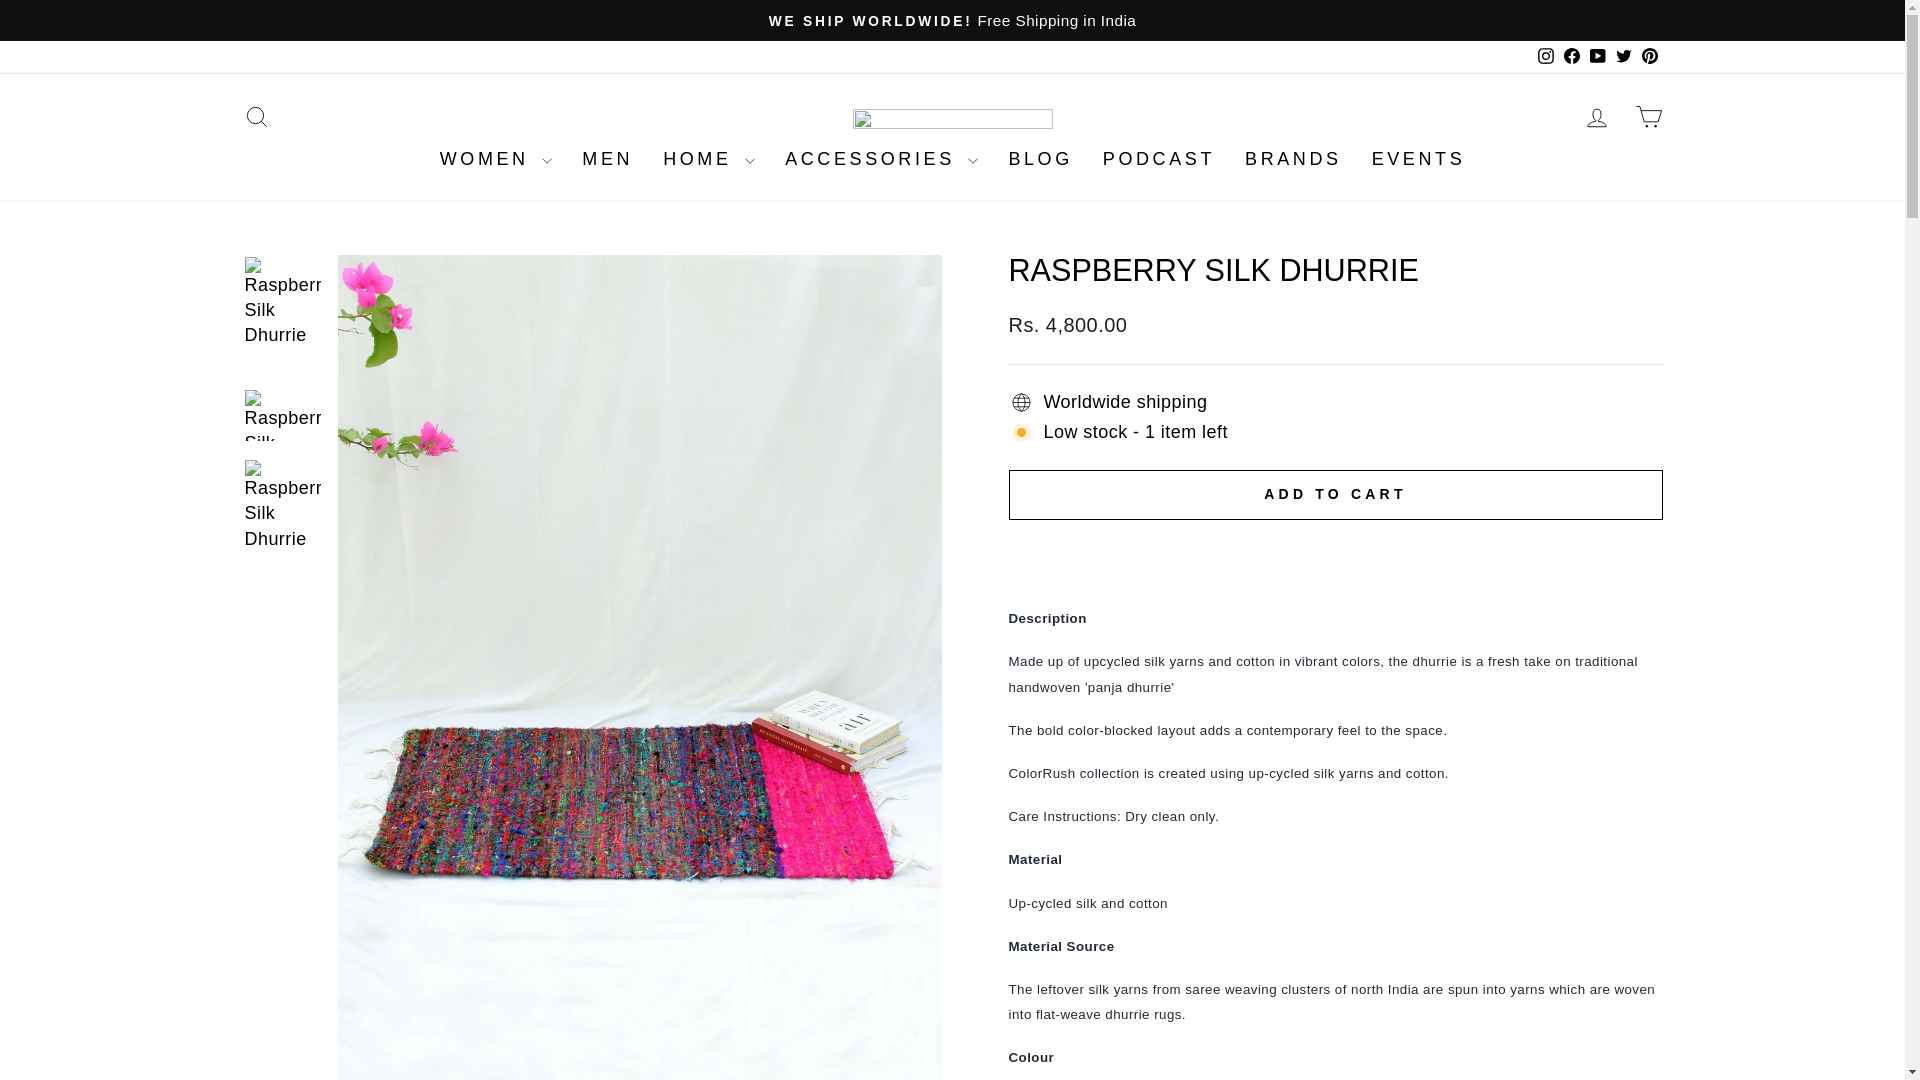  Describe the element at coordinates (1545, 55) in the screenshot. I see `instagram` at that location.